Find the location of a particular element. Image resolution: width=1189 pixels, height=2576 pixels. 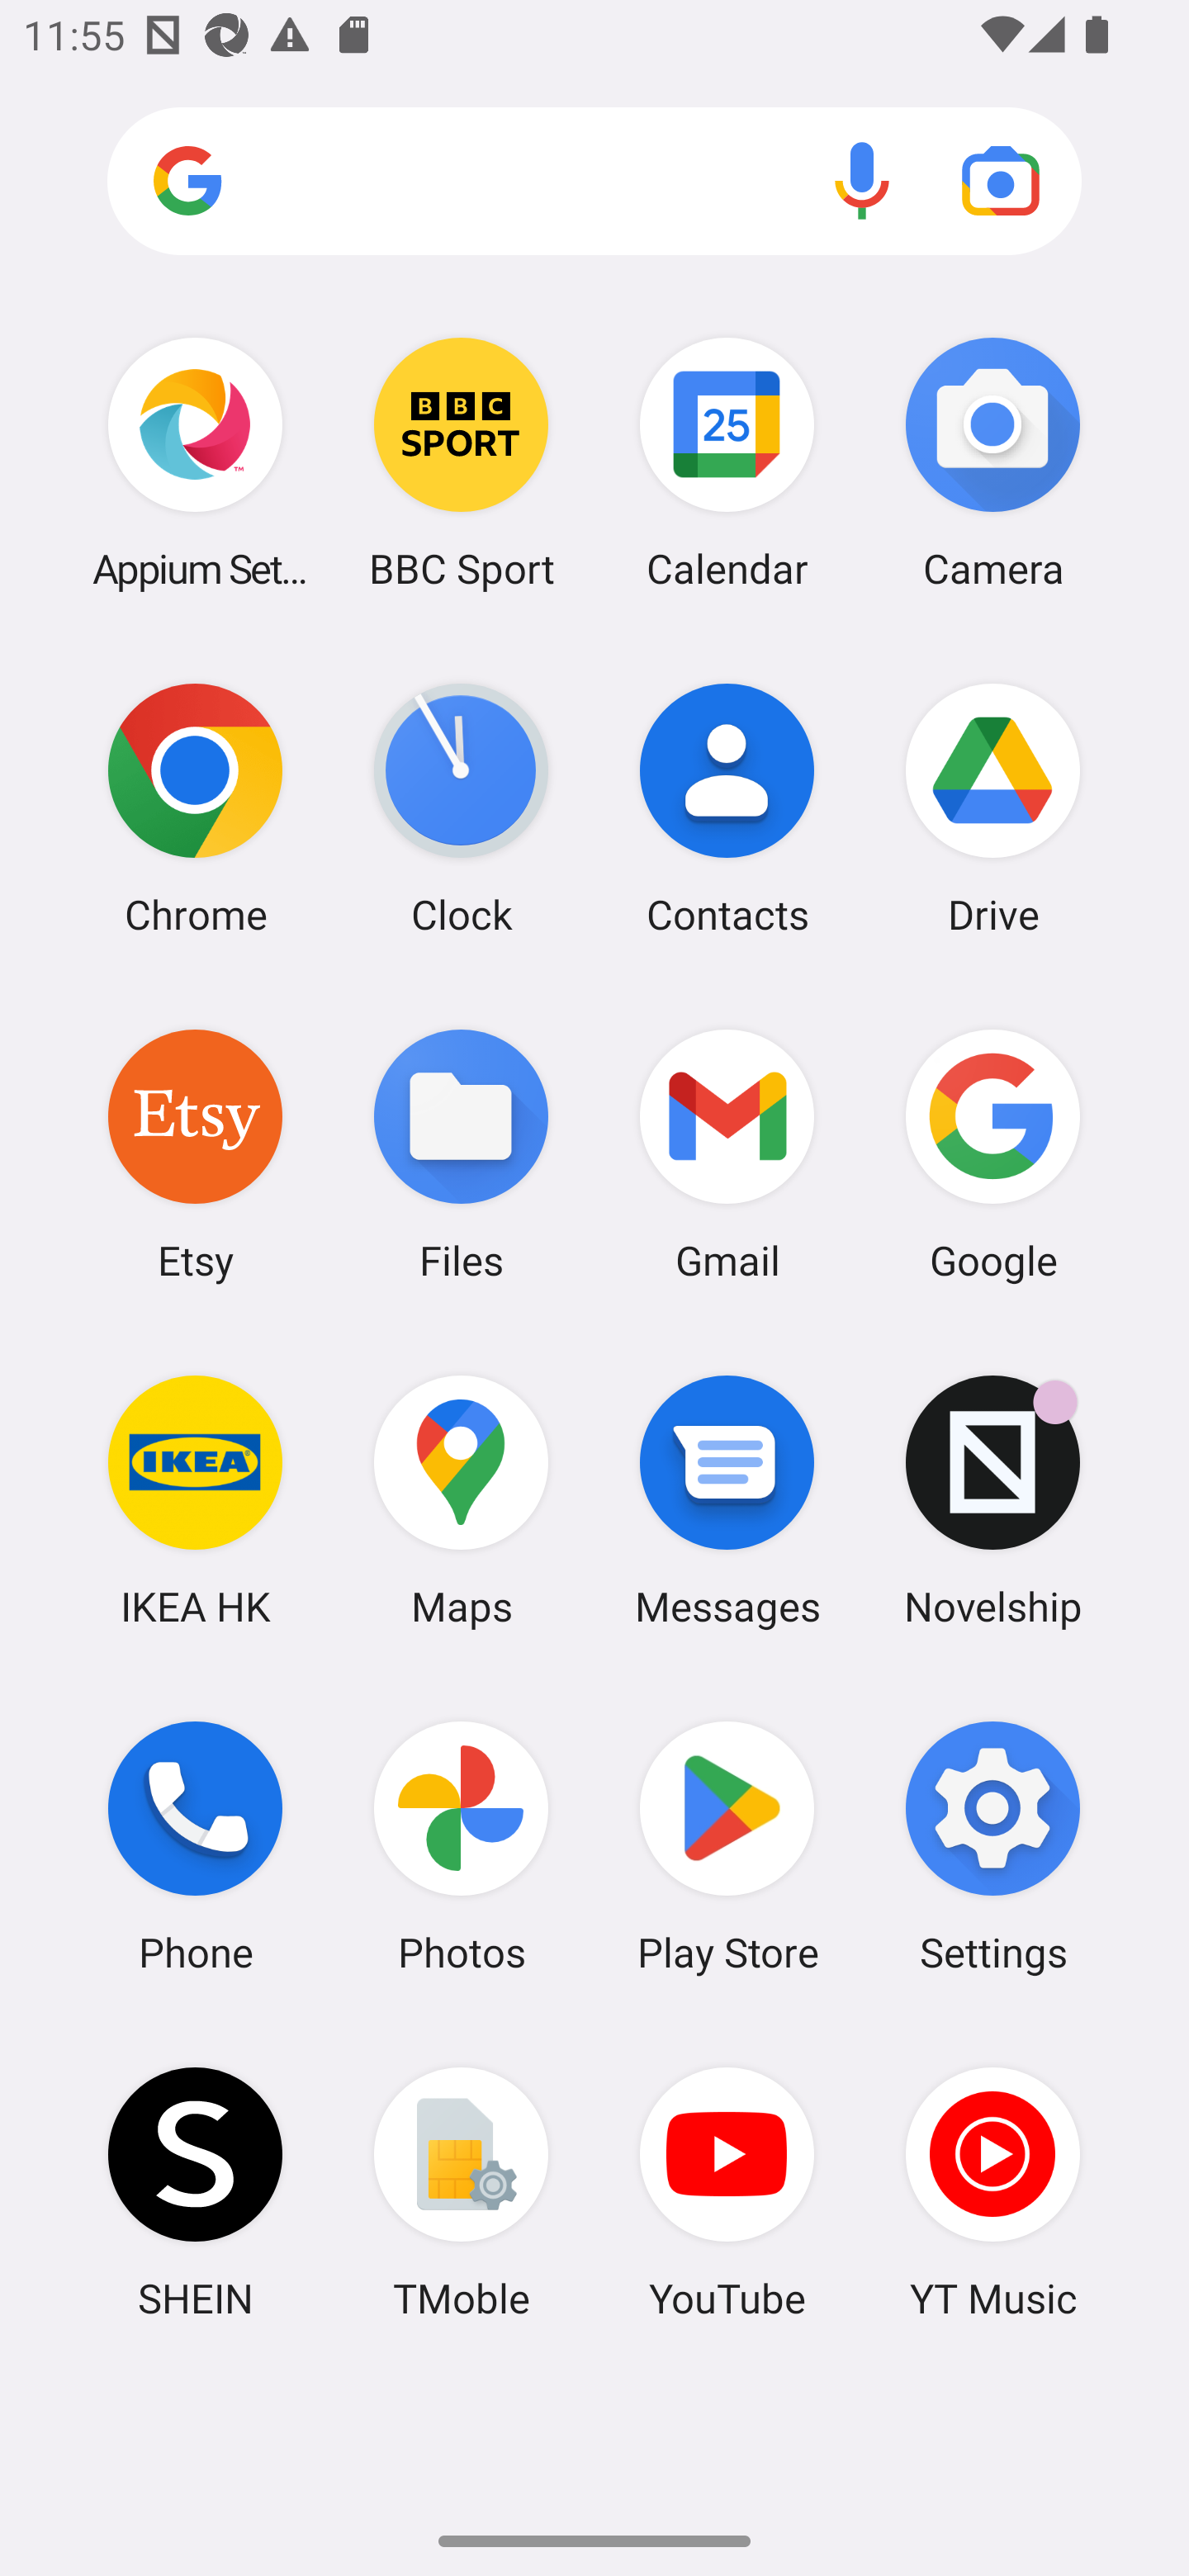

Gmail is located at coordinates (727, 1153).